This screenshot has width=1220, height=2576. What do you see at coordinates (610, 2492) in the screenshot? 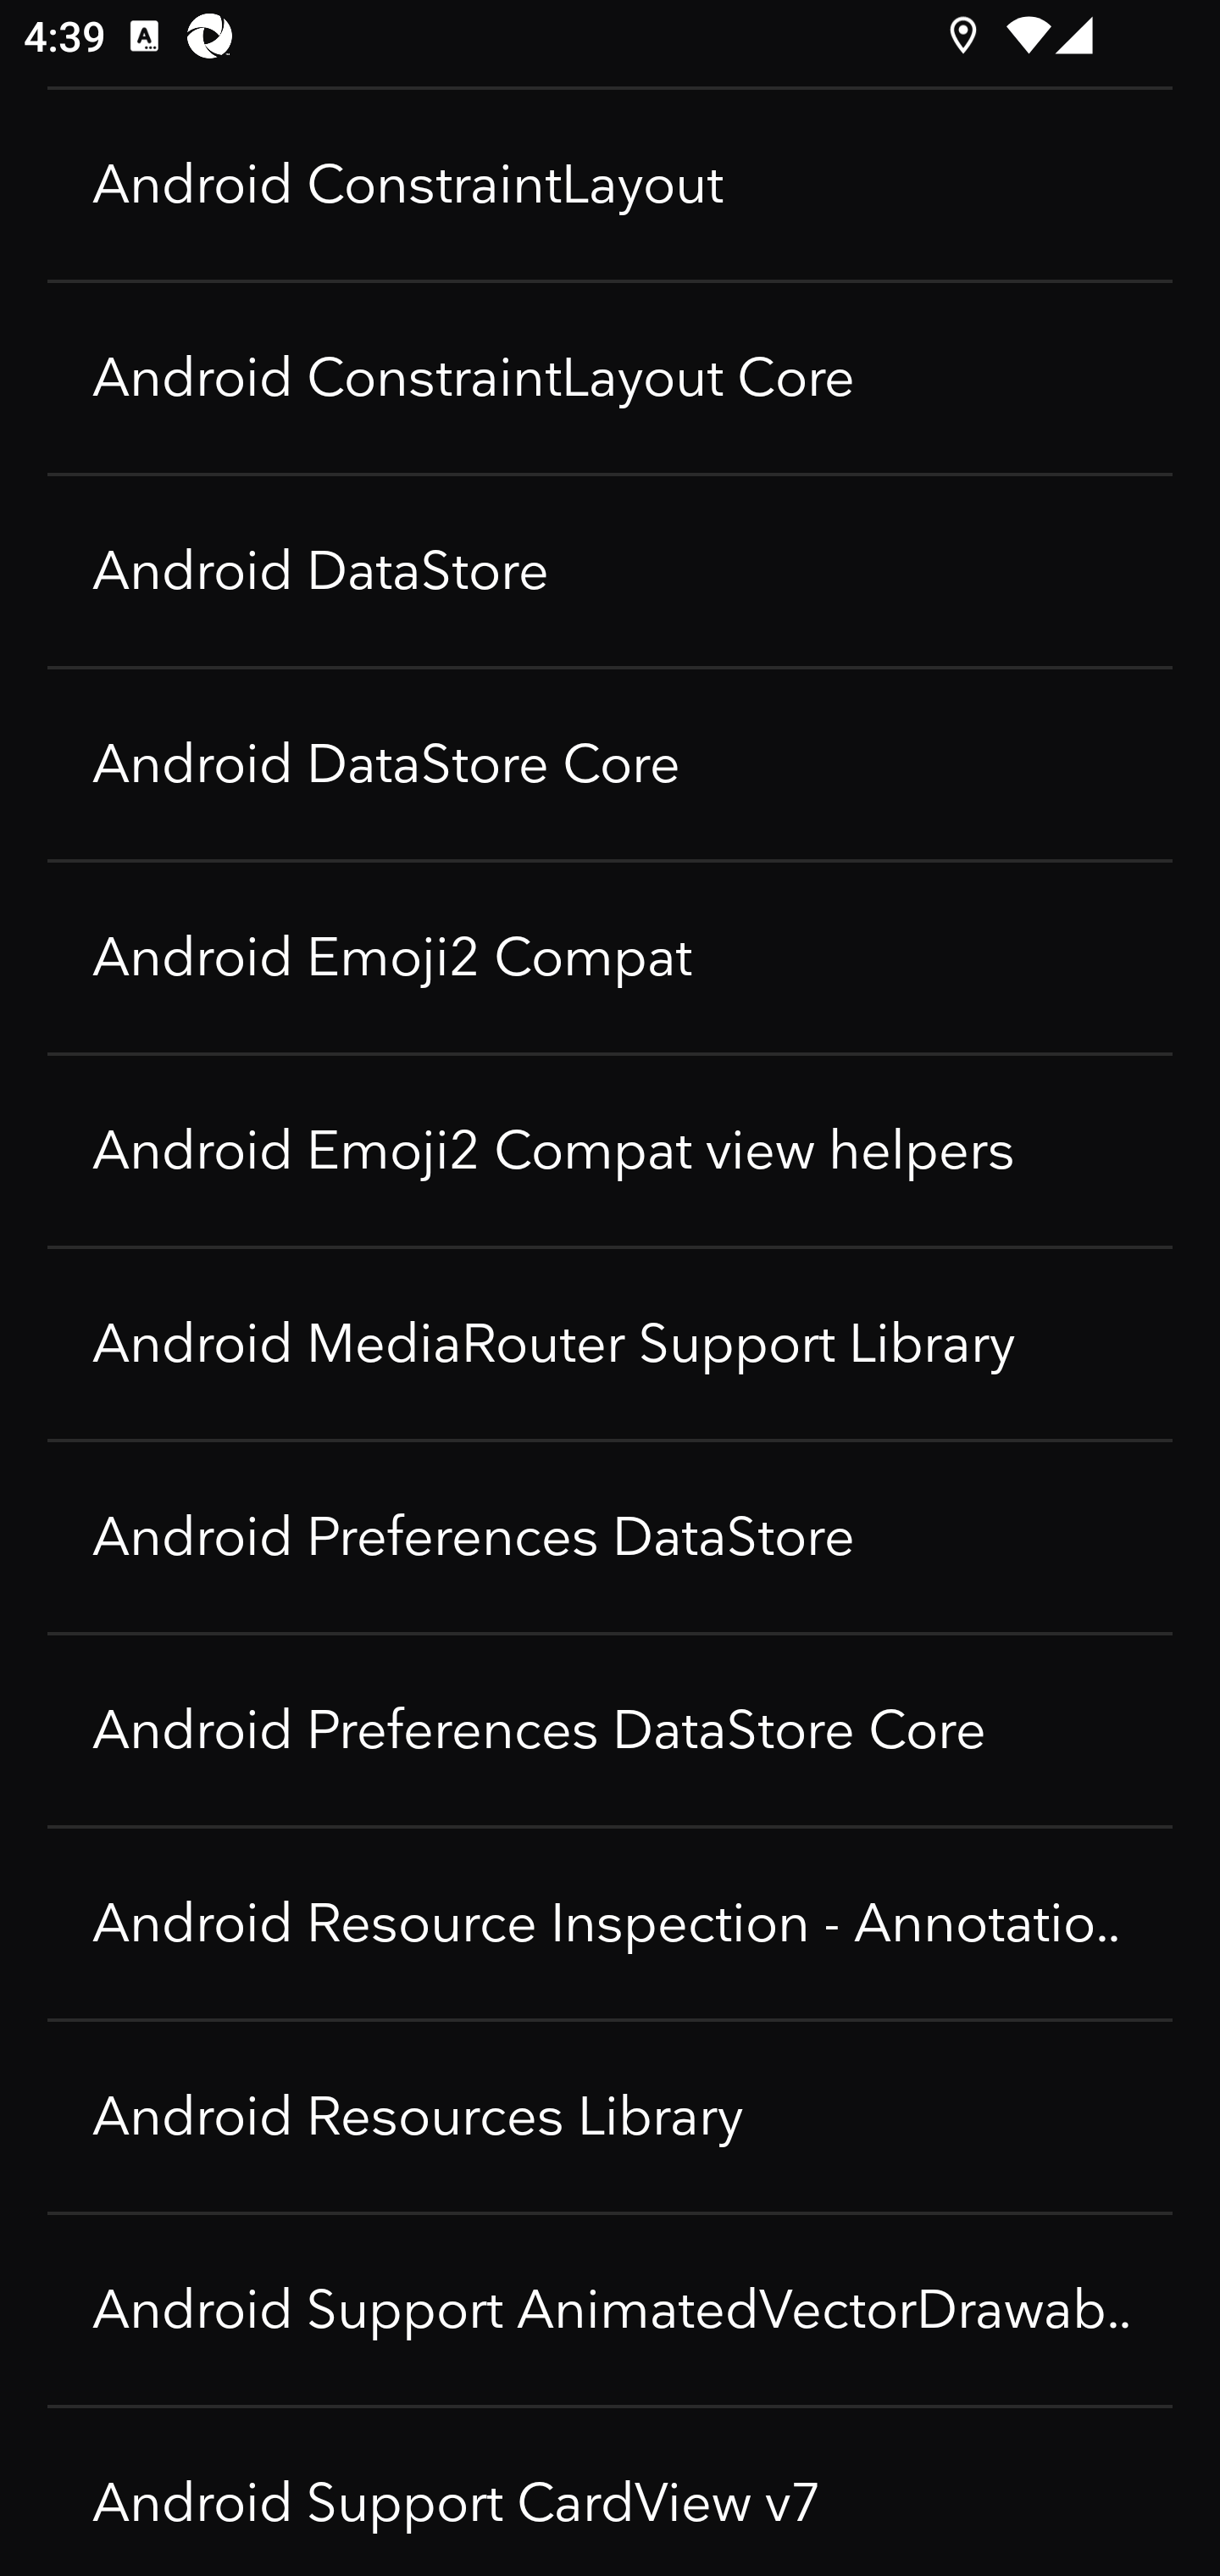
I see `Android Support CardView v7` at bounding box center [610, 2492].